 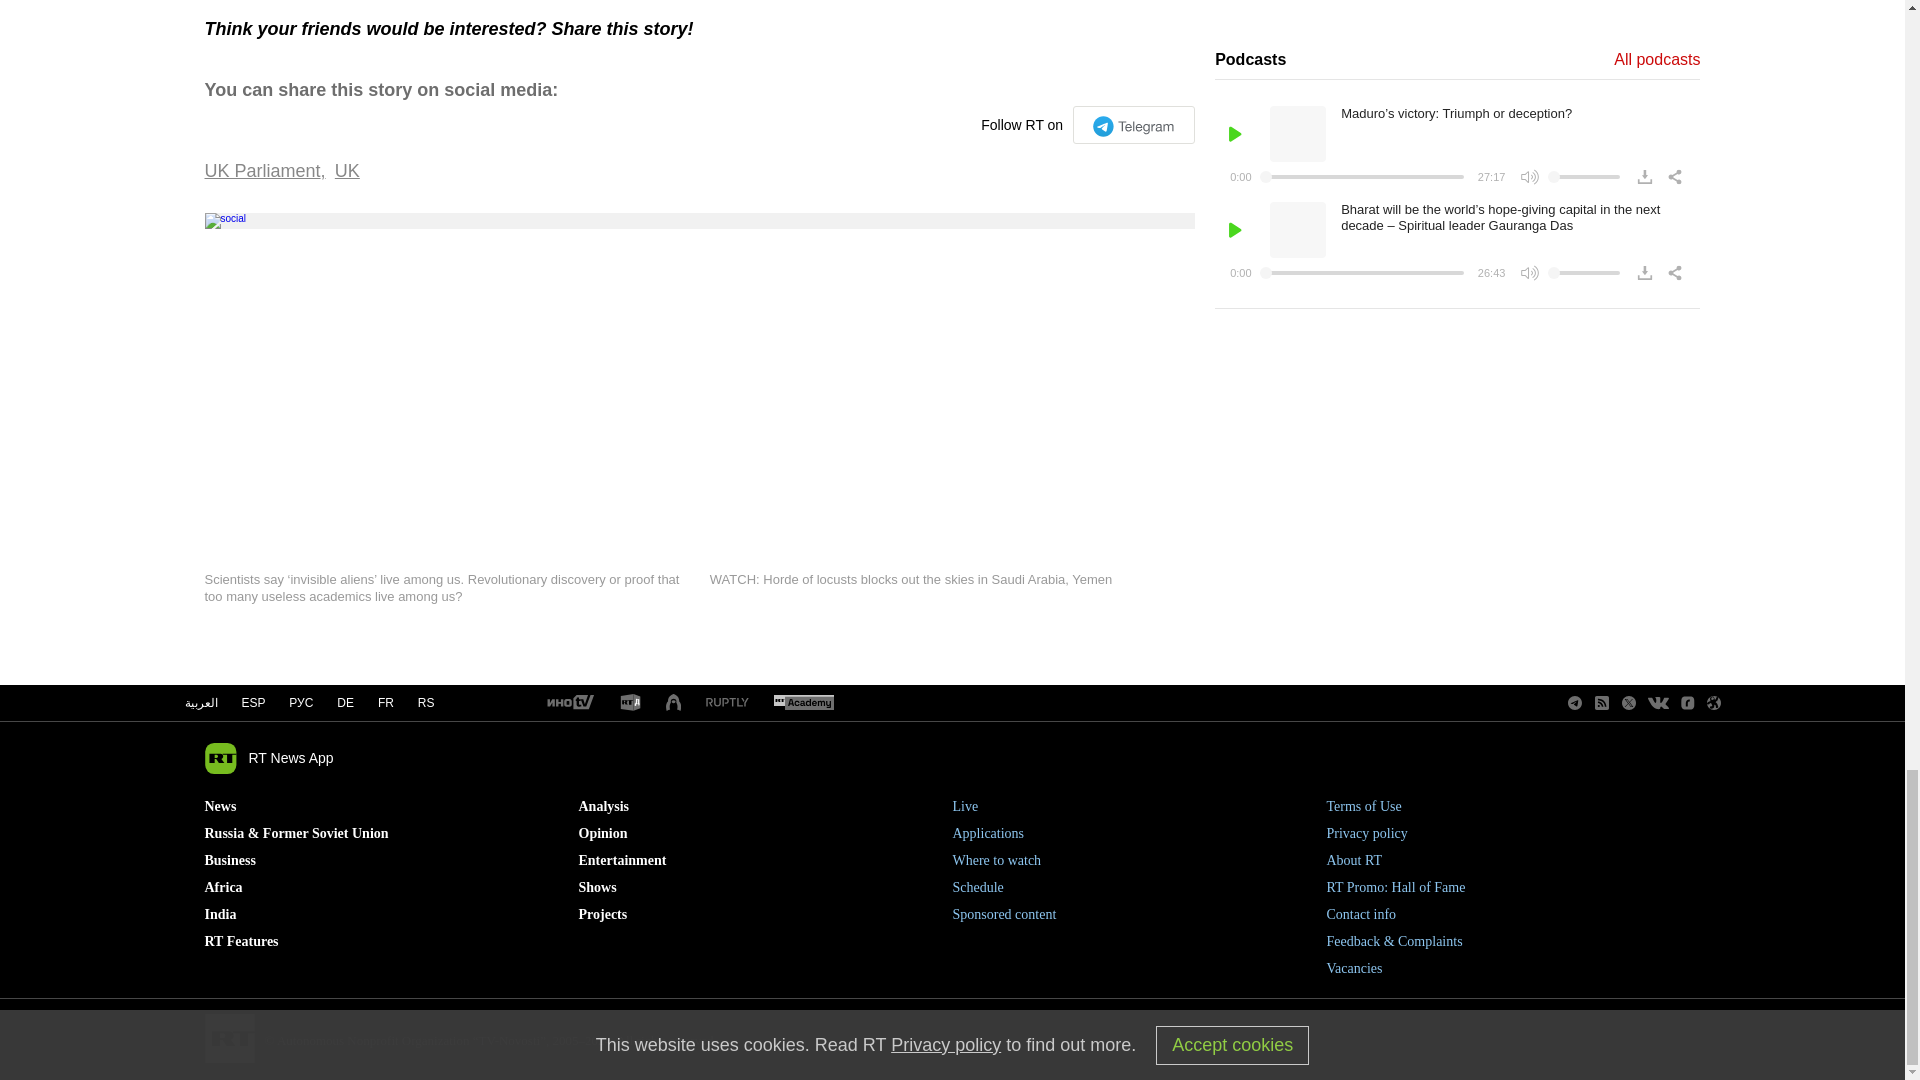 I want to click on RT , so click(x=569, y=703).